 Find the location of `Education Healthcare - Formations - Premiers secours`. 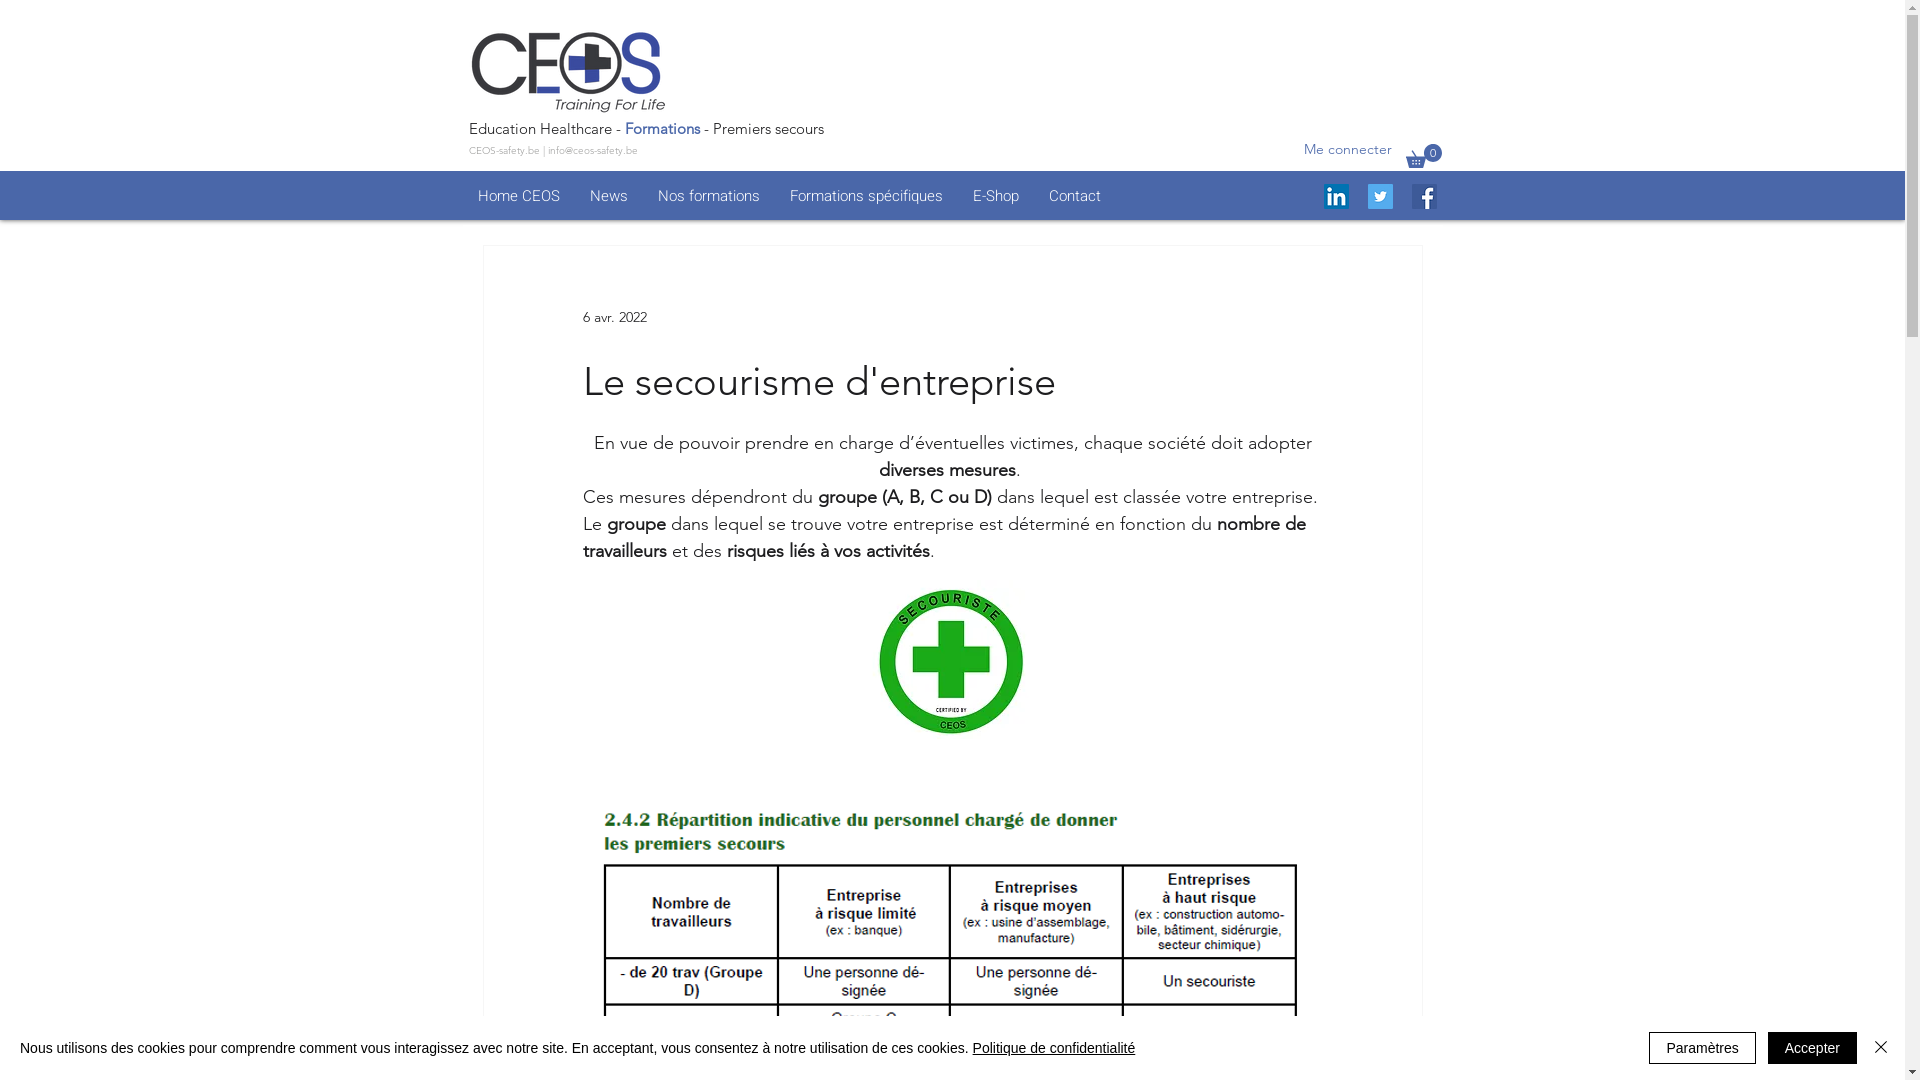

Education Healthcare - Formations - Premiers secours is located at coordinates (646, 128).